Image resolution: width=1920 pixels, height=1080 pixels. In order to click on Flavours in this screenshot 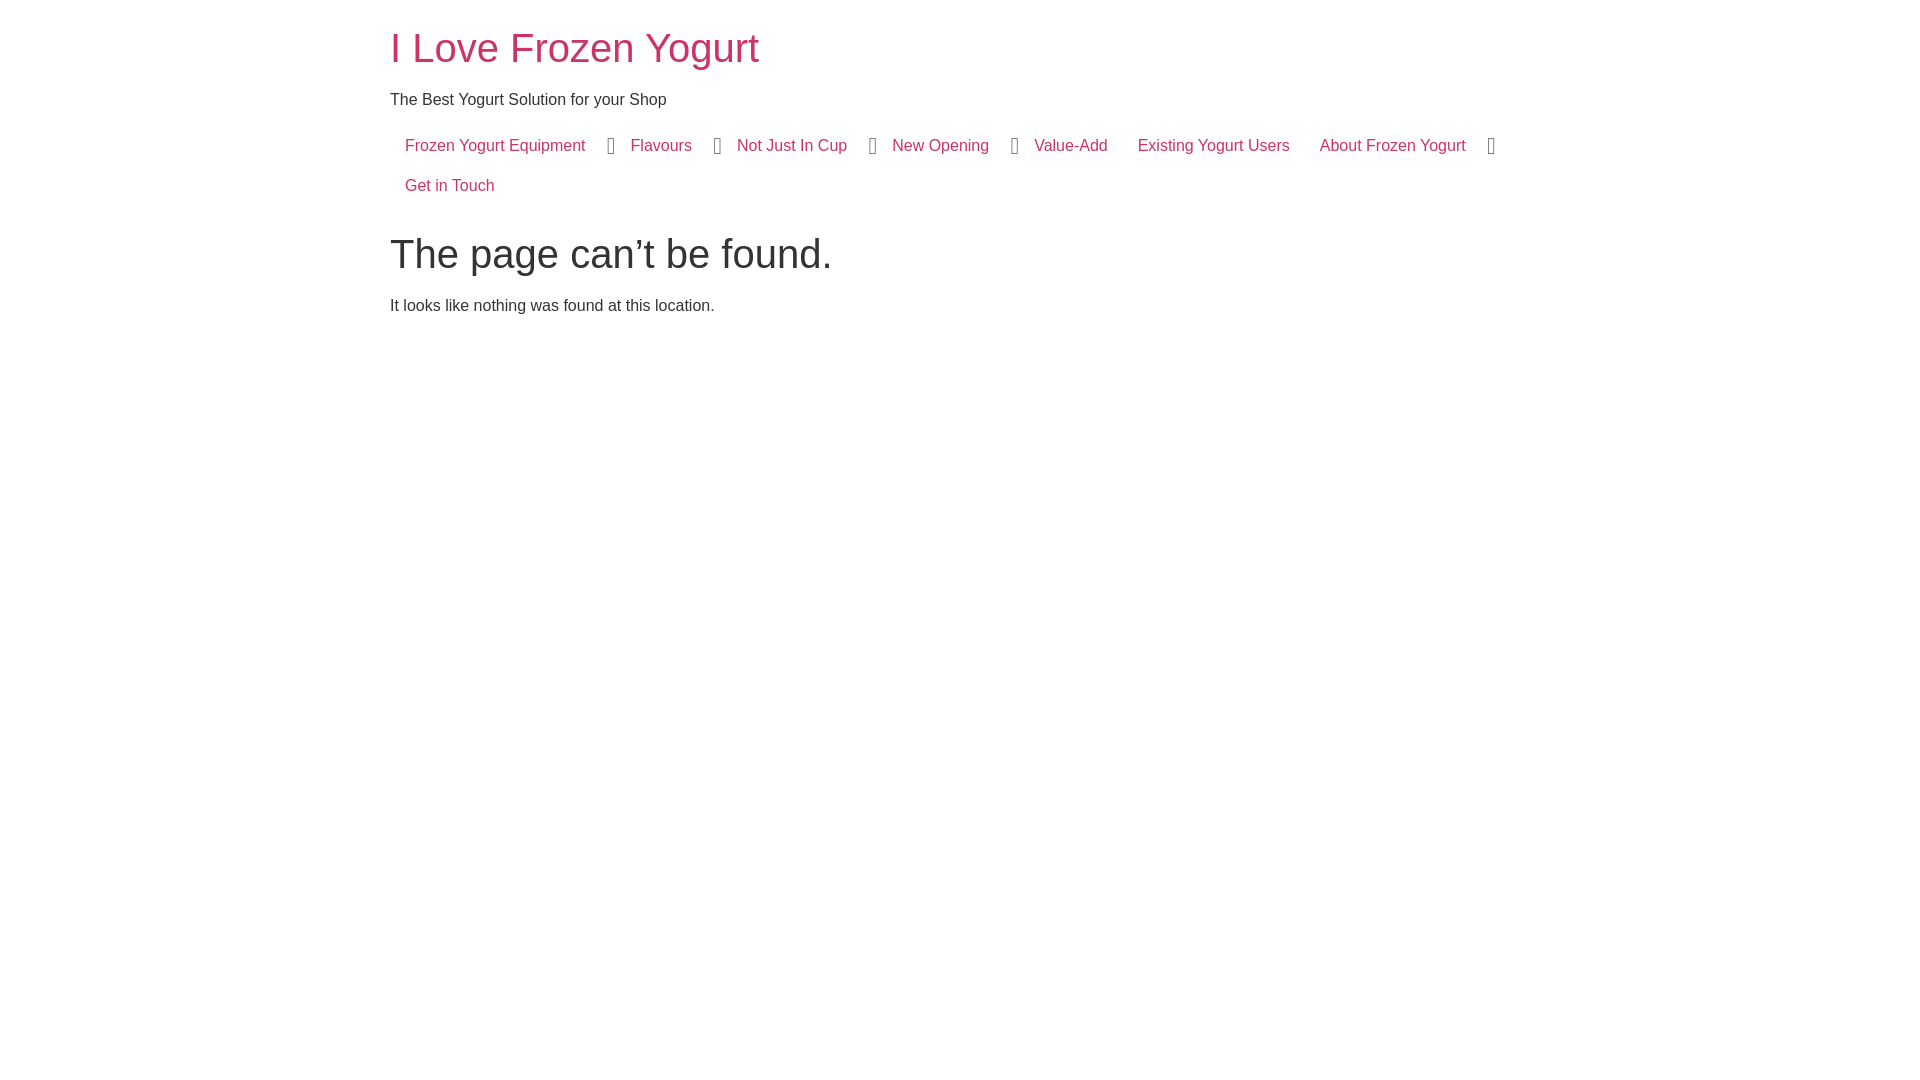, I will do `click(662, 146)`.